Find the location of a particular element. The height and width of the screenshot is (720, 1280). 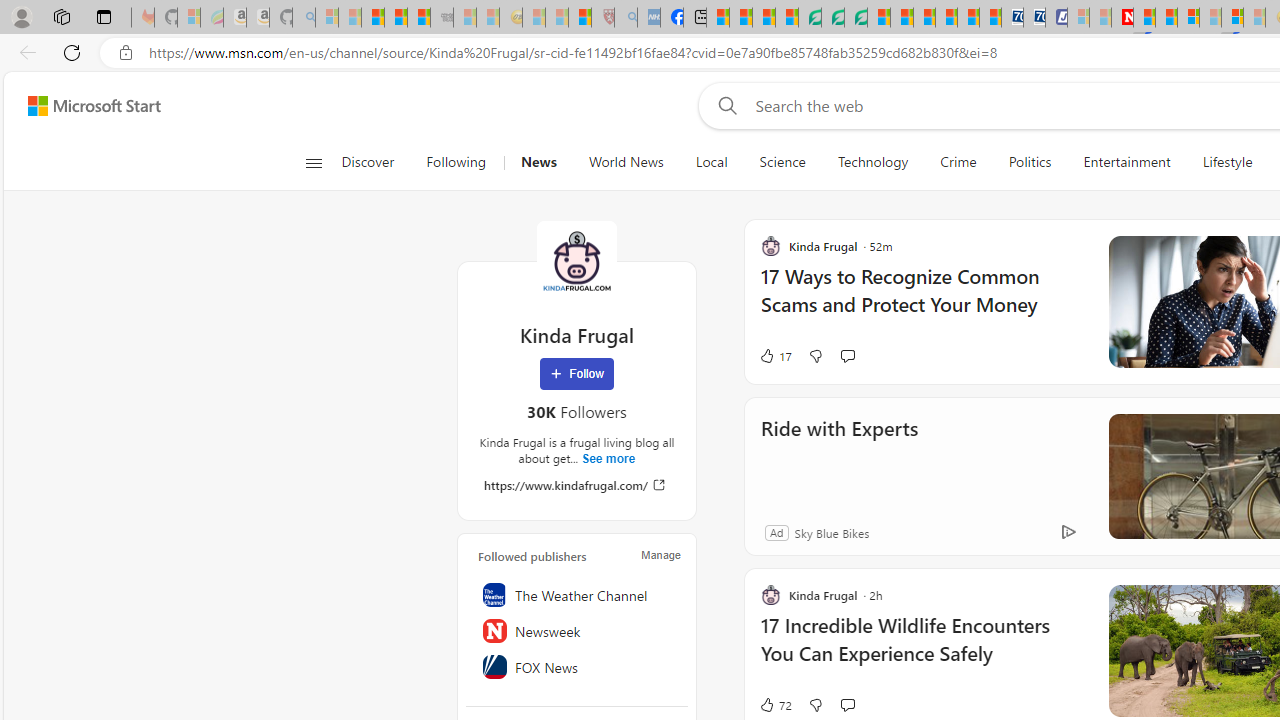

Entertainment is located at coordinates (1126, 162).